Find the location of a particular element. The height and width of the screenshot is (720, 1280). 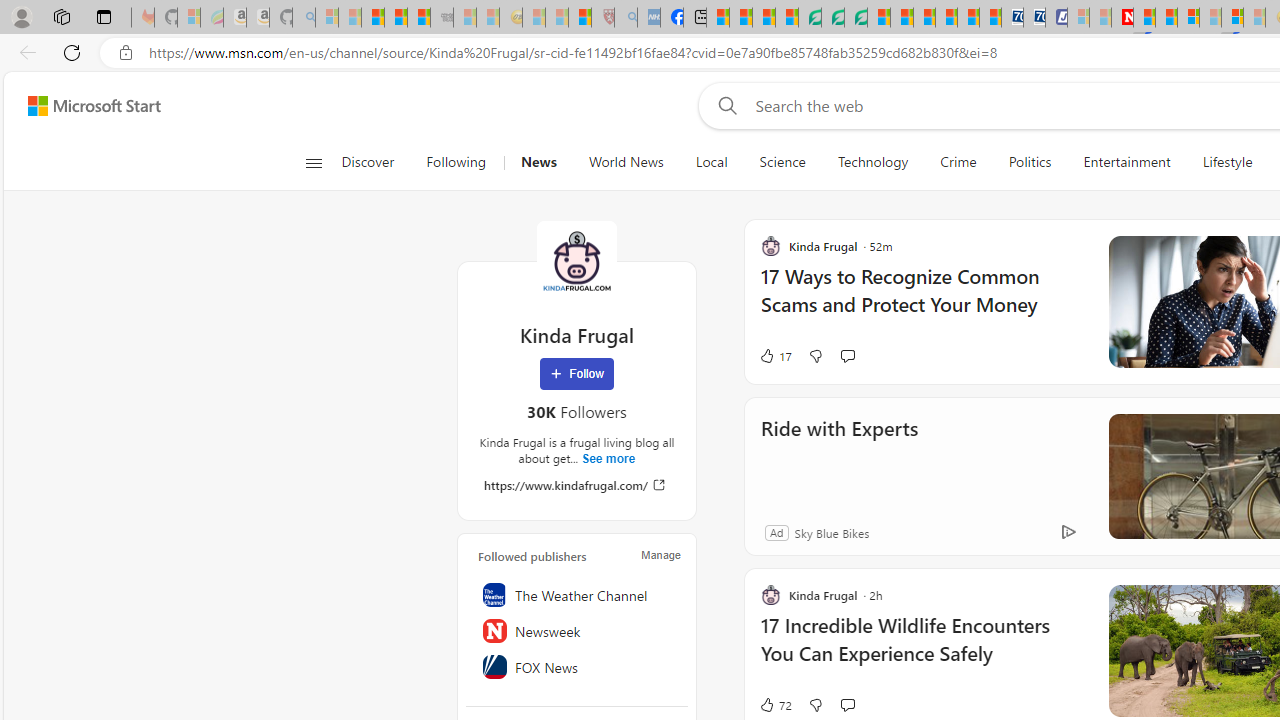

Entertainment is located at coordinates (1126, 162).